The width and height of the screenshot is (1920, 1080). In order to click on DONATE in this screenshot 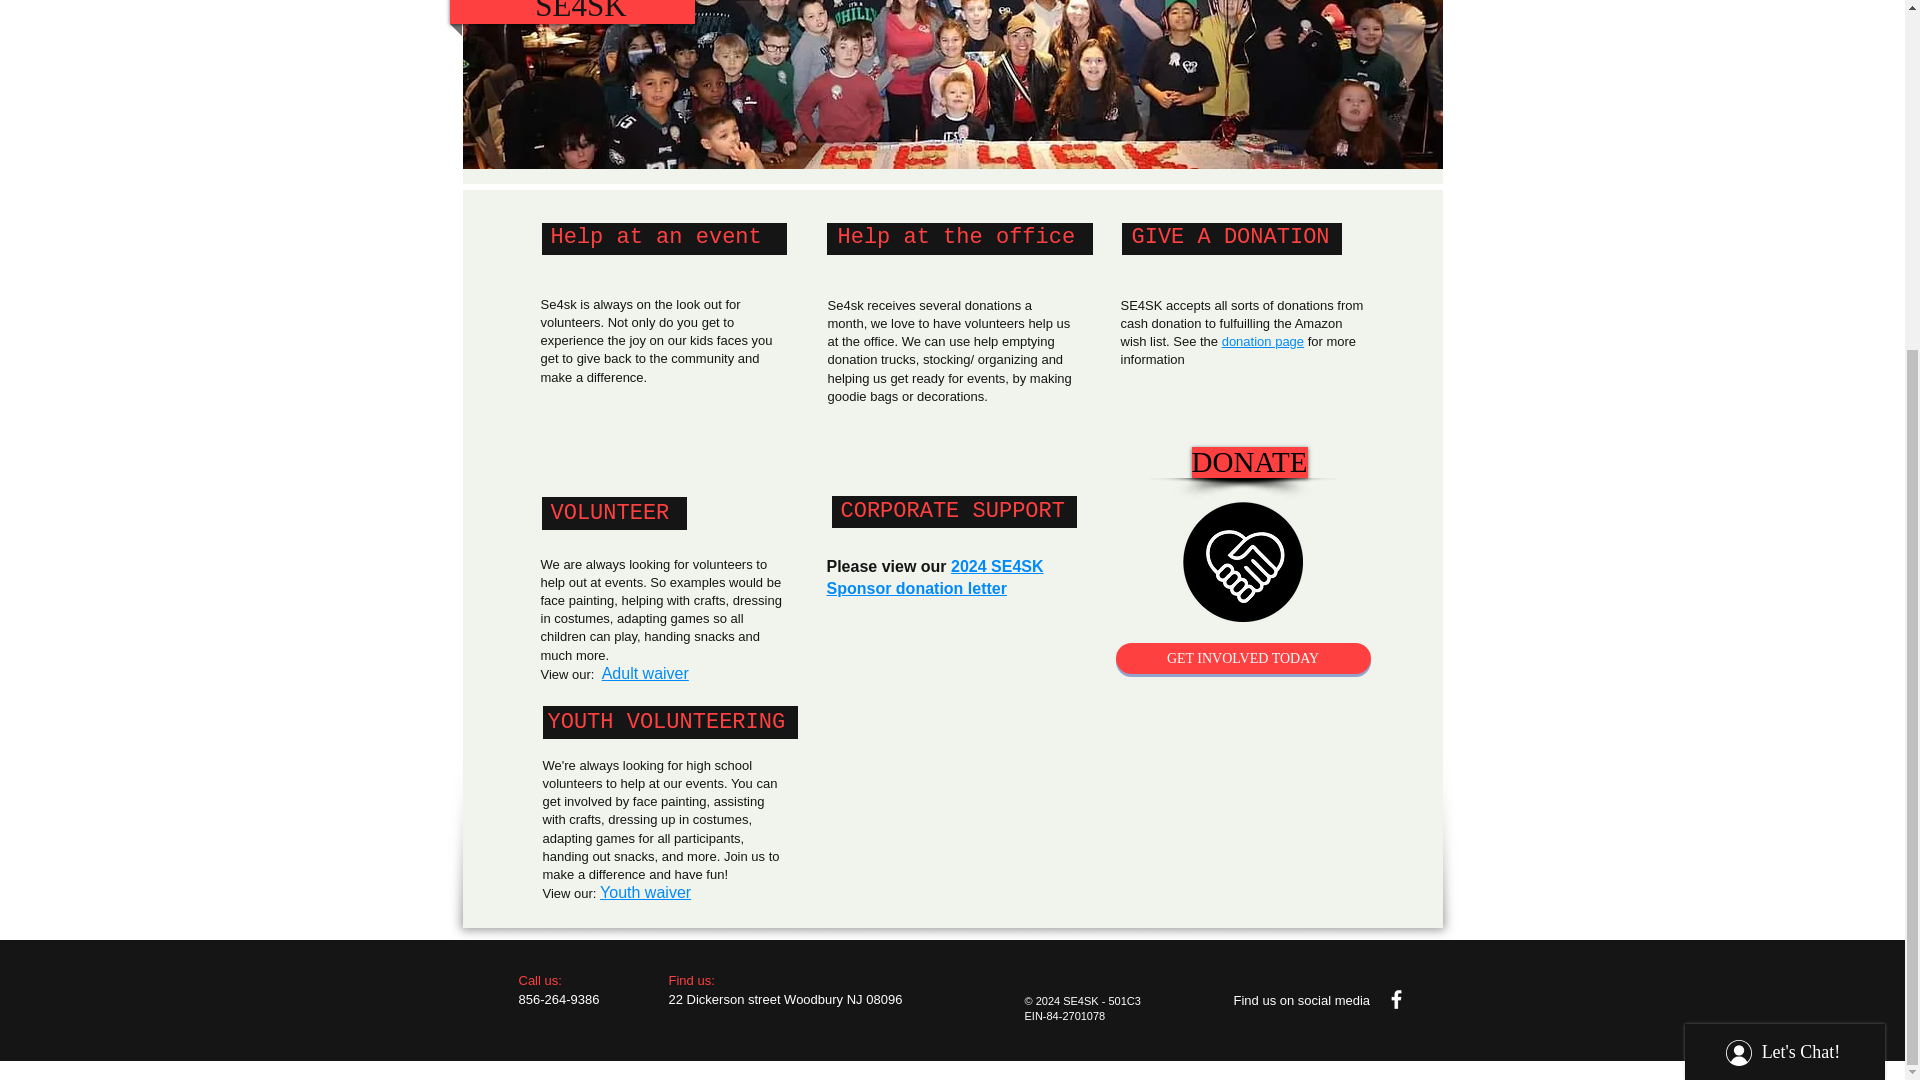, I will do `click(1250, 462)`.